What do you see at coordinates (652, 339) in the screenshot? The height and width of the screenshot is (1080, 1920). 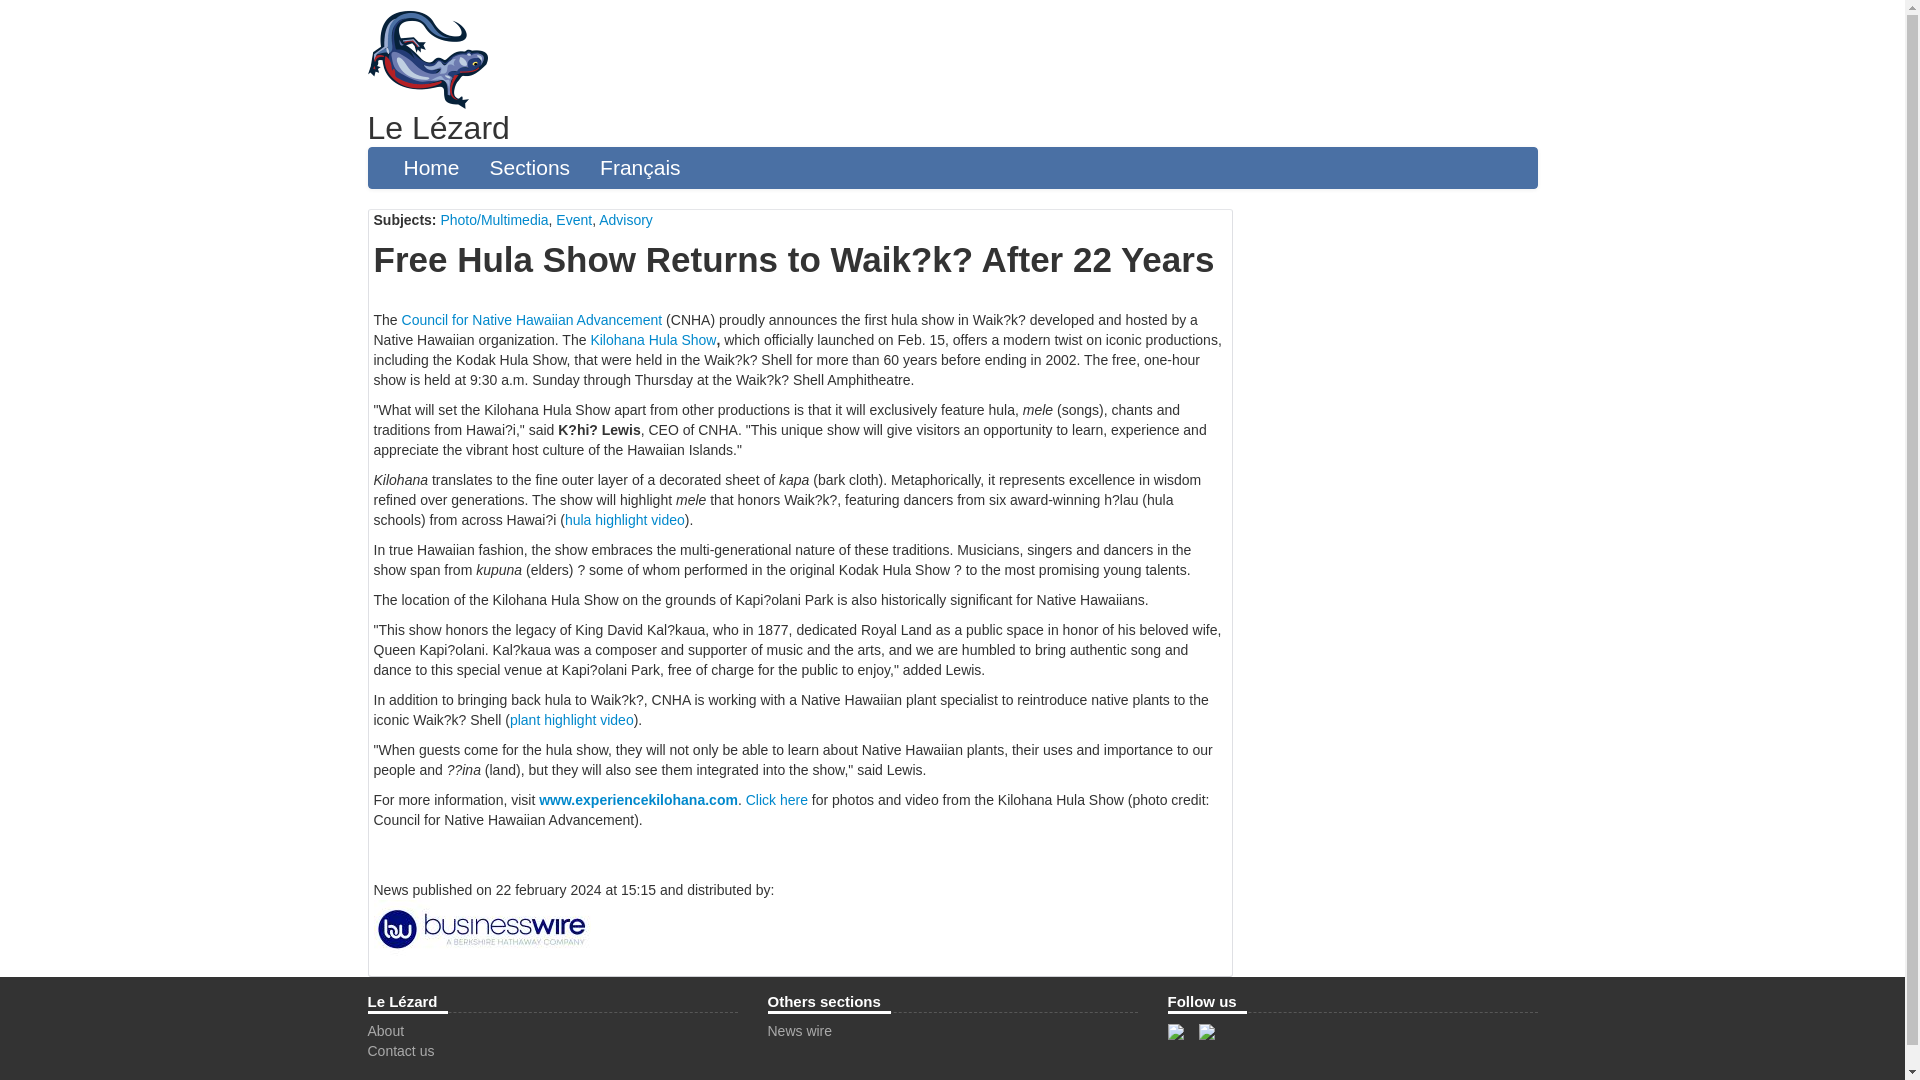 I see `Kilohana Hula Show` at bounding box center [652, 339].